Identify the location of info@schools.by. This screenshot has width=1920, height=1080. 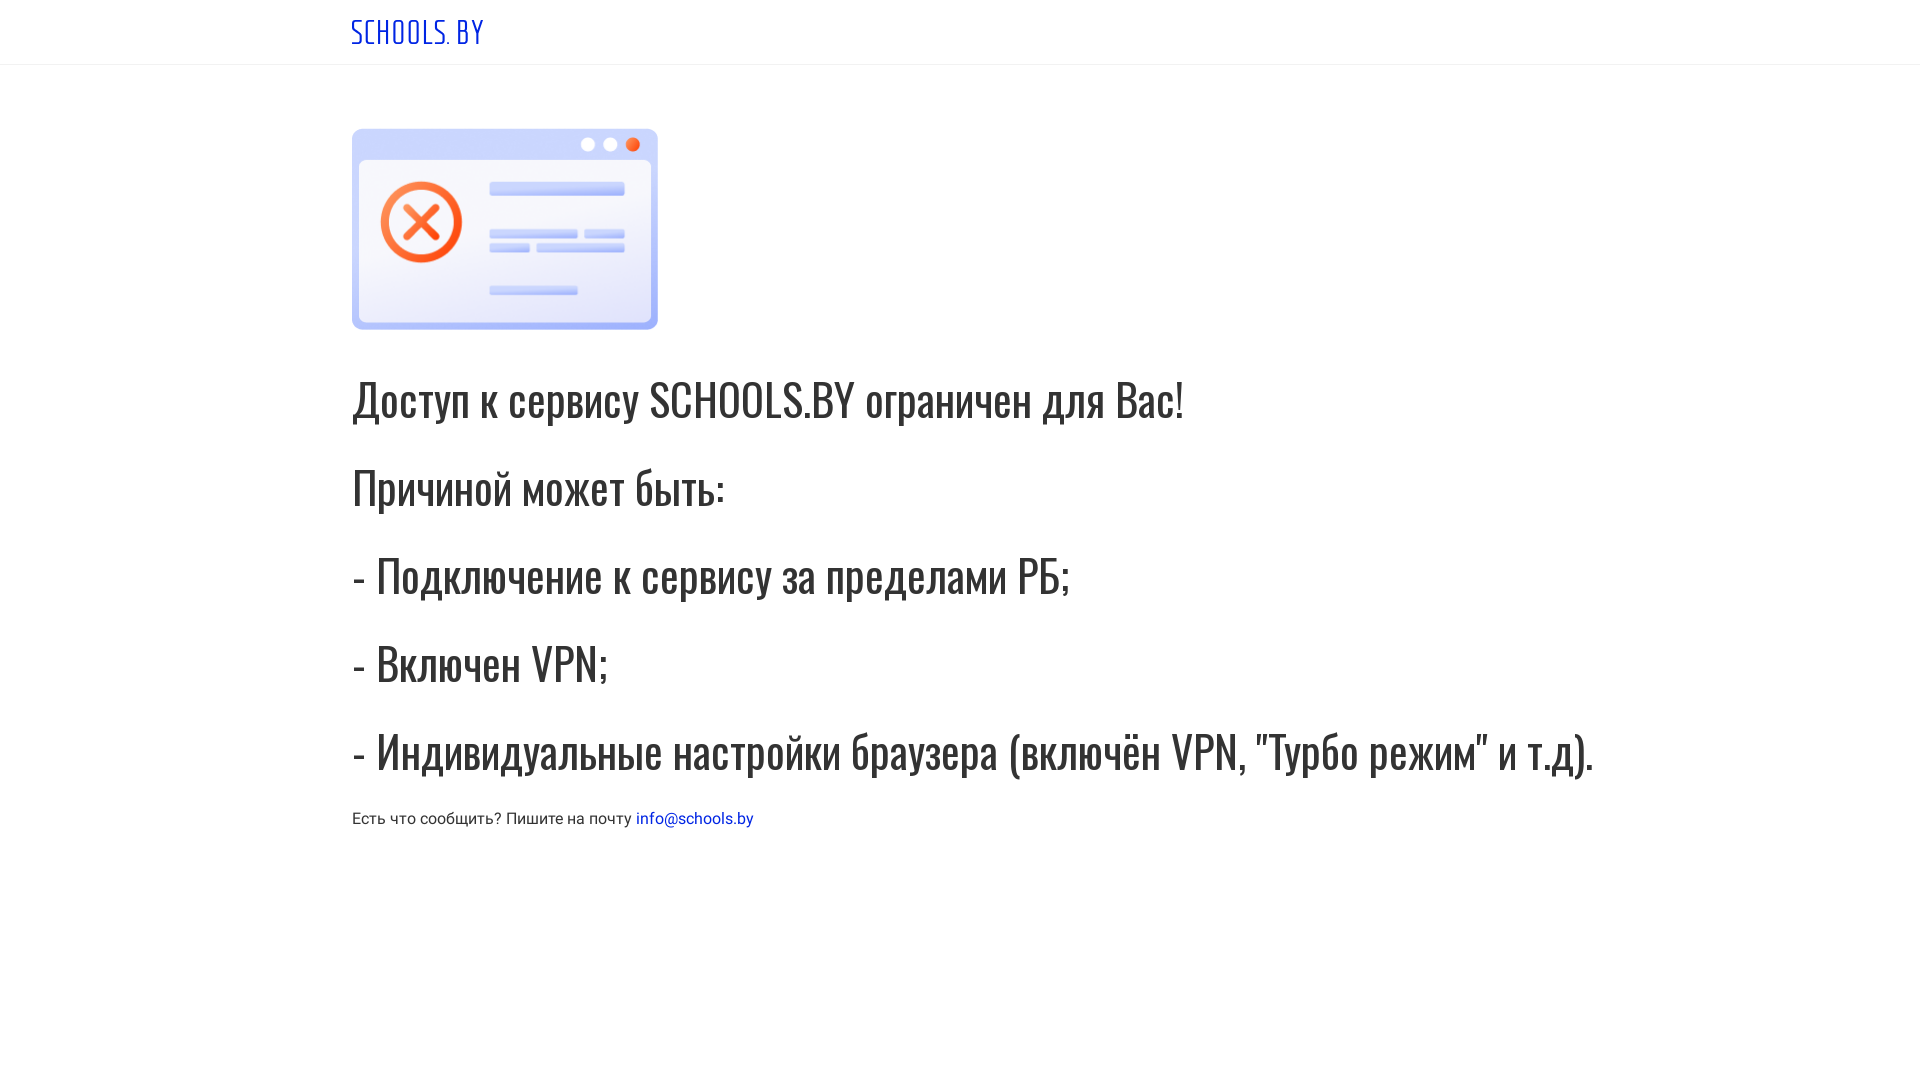
(695, 818).